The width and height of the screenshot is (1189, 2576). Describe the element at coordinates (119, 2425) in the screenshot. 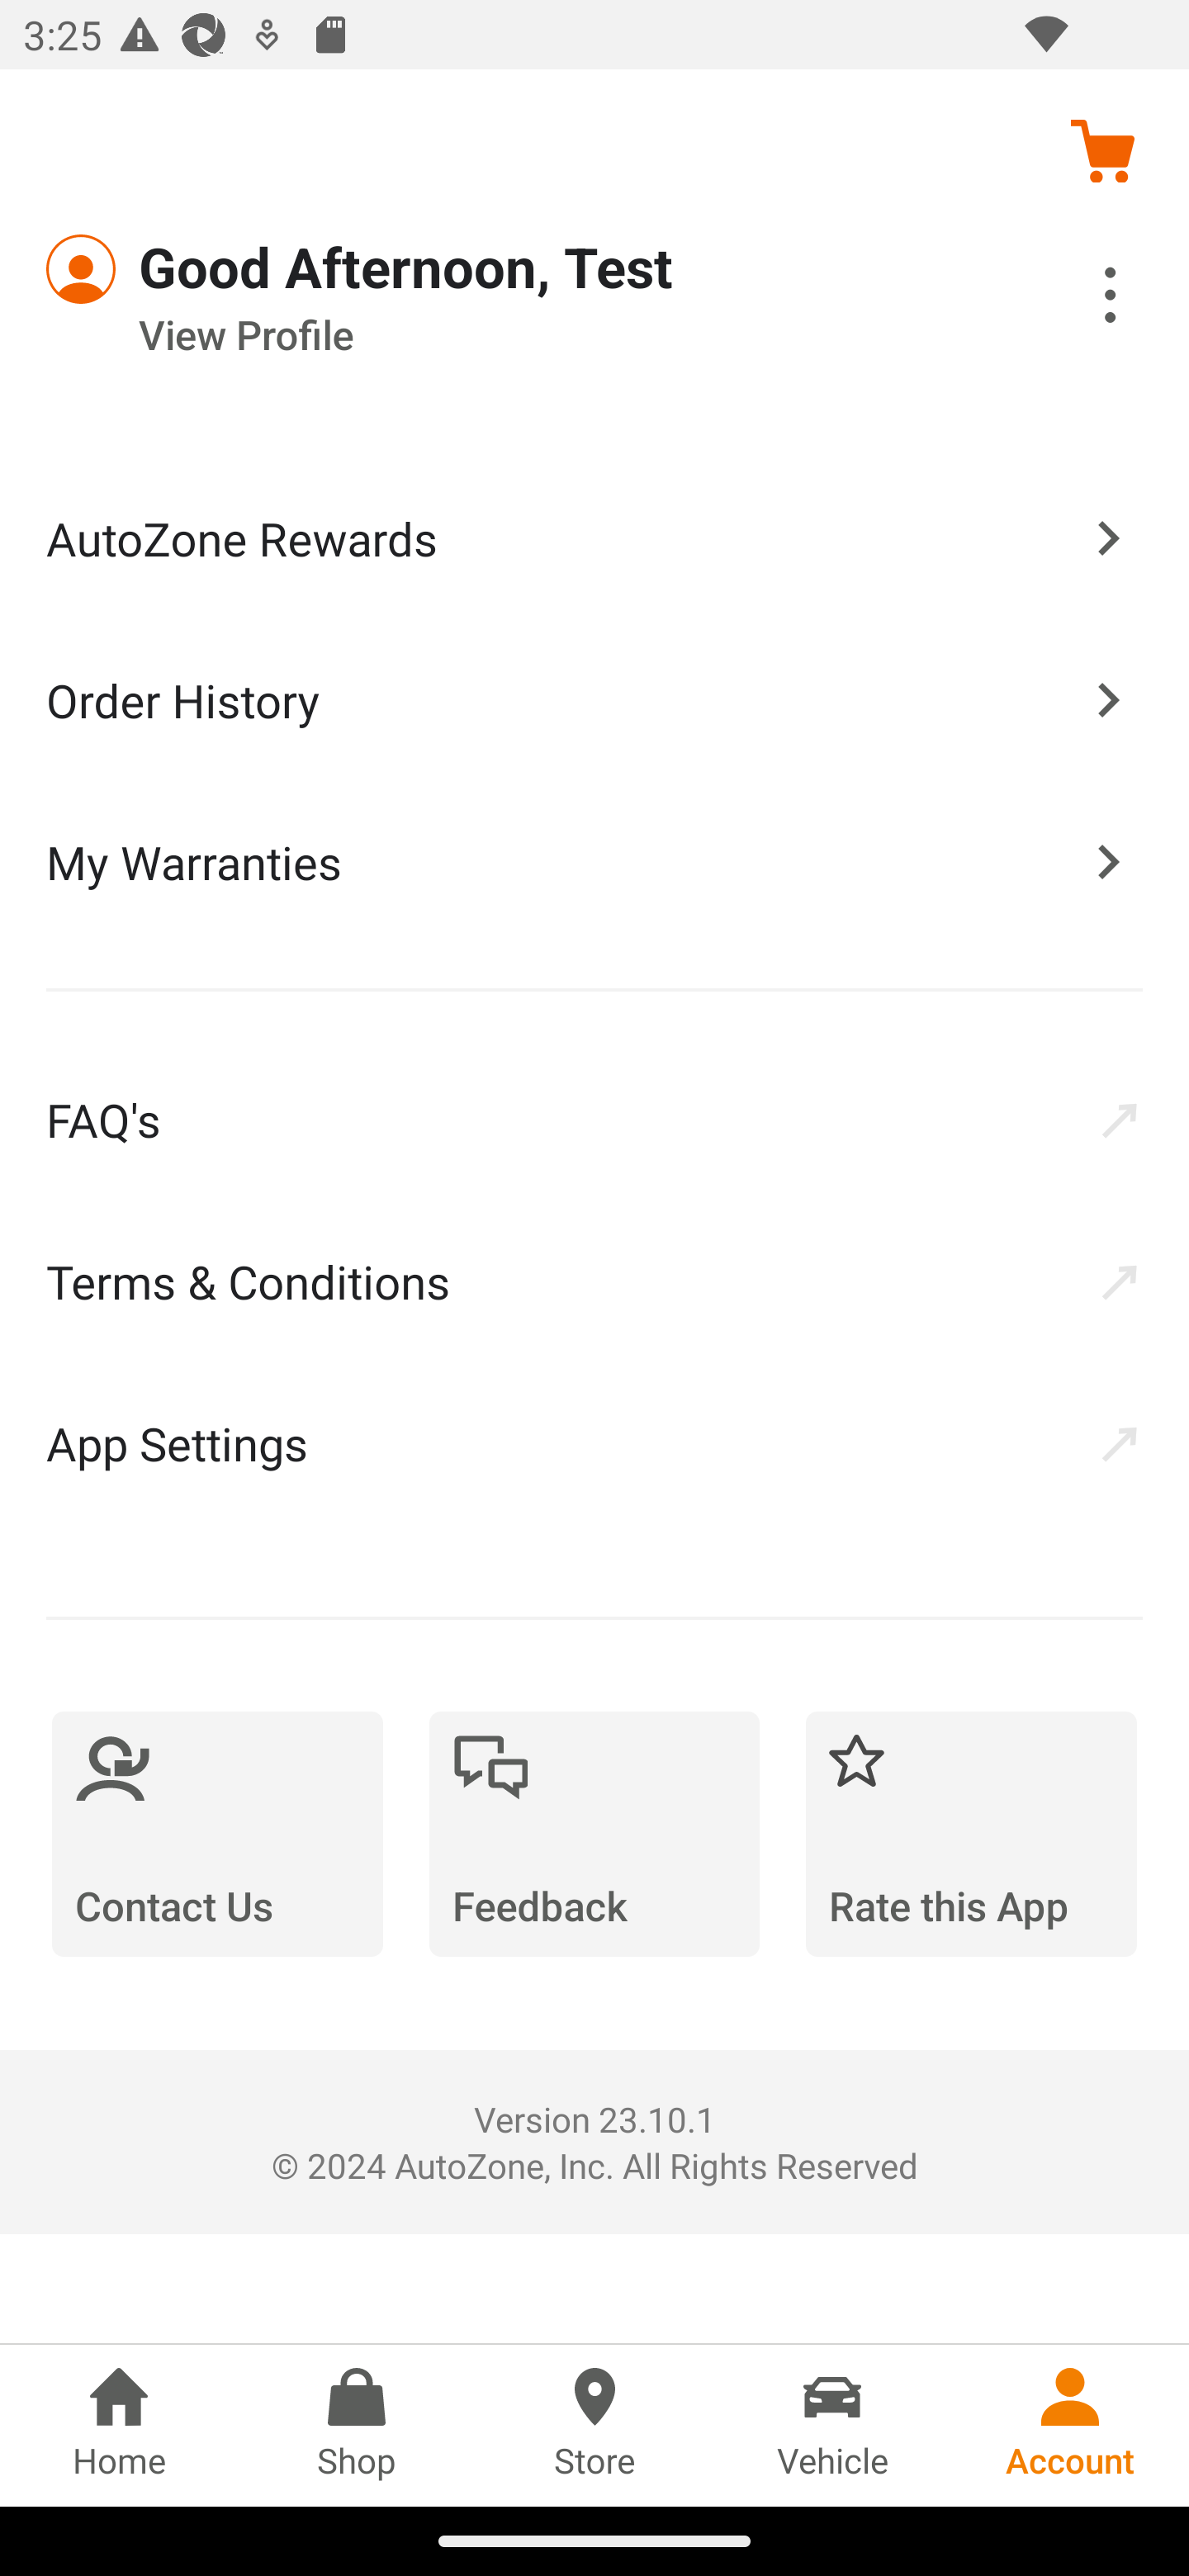

I see `Home` at that location.